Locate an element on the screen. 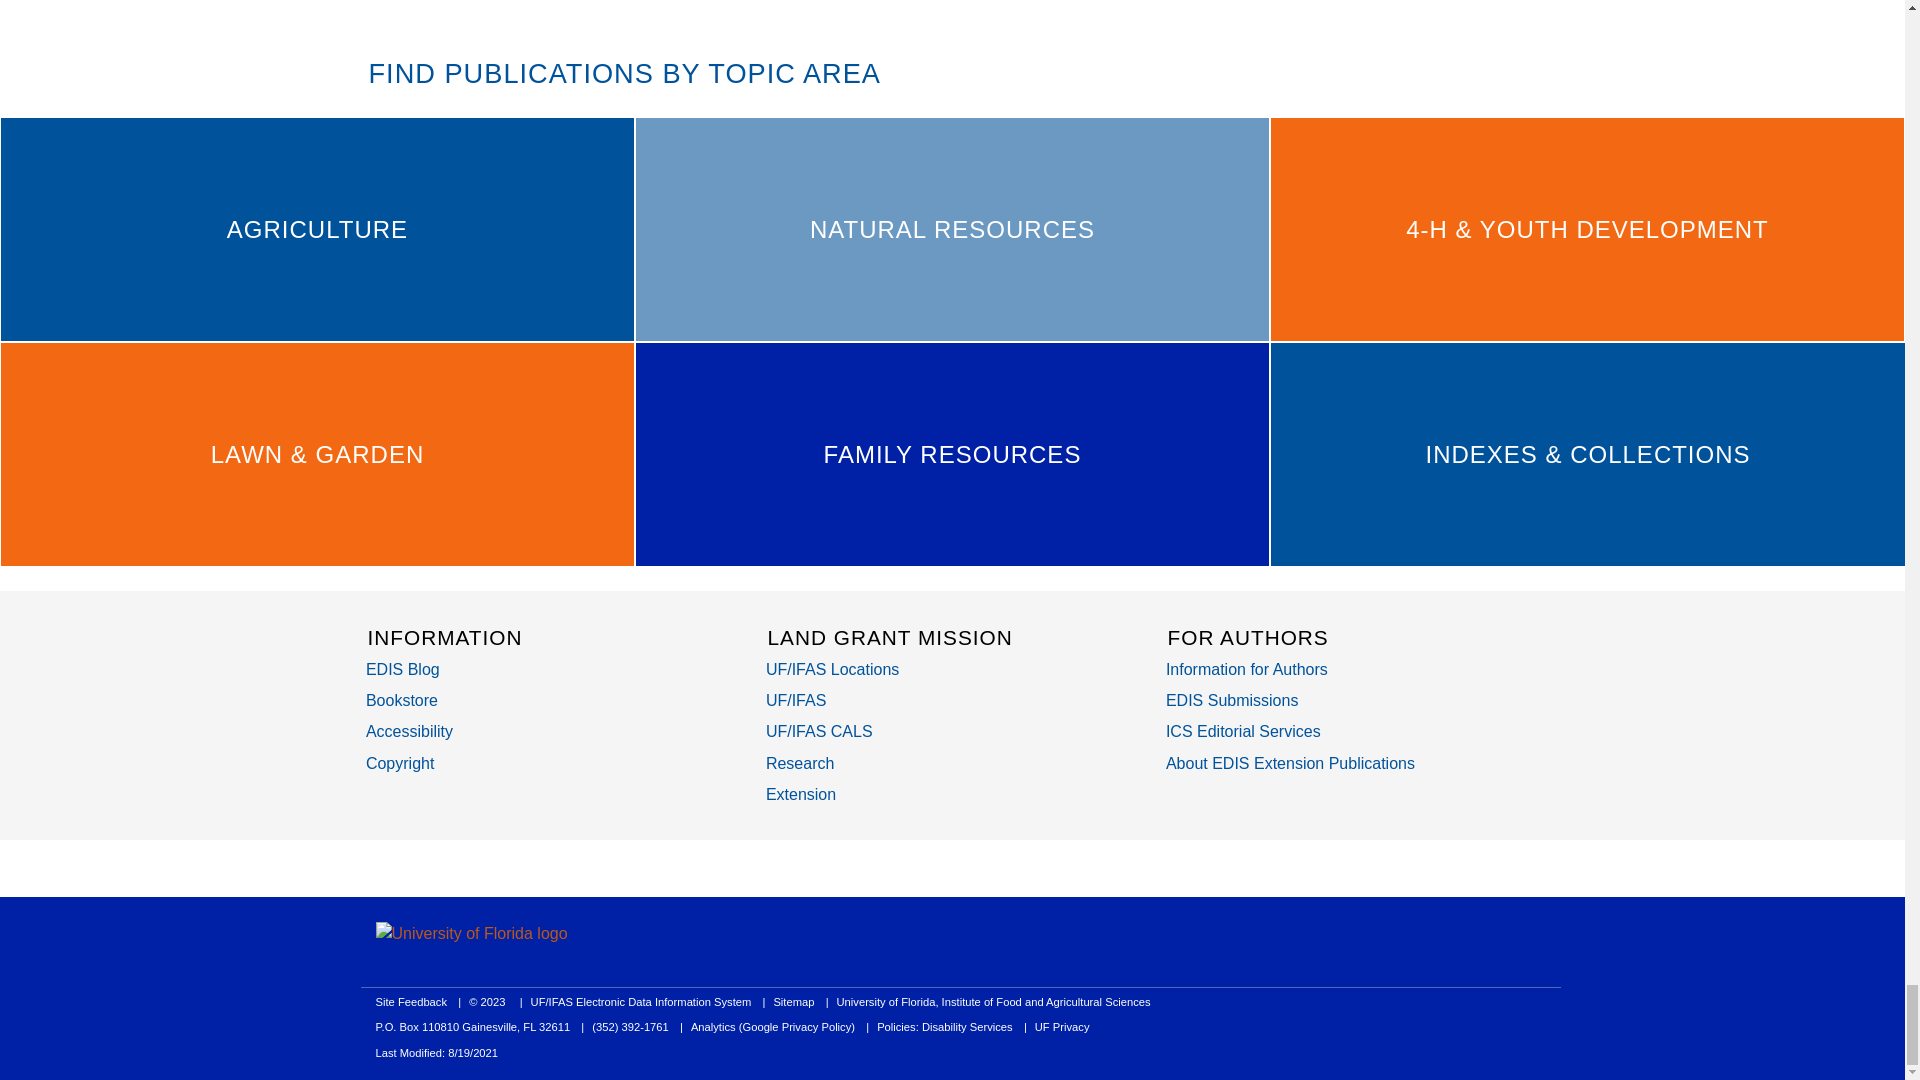 The height and width of the screenshot is (1080, 1920). Copyright is located at coordinates (400, 763).